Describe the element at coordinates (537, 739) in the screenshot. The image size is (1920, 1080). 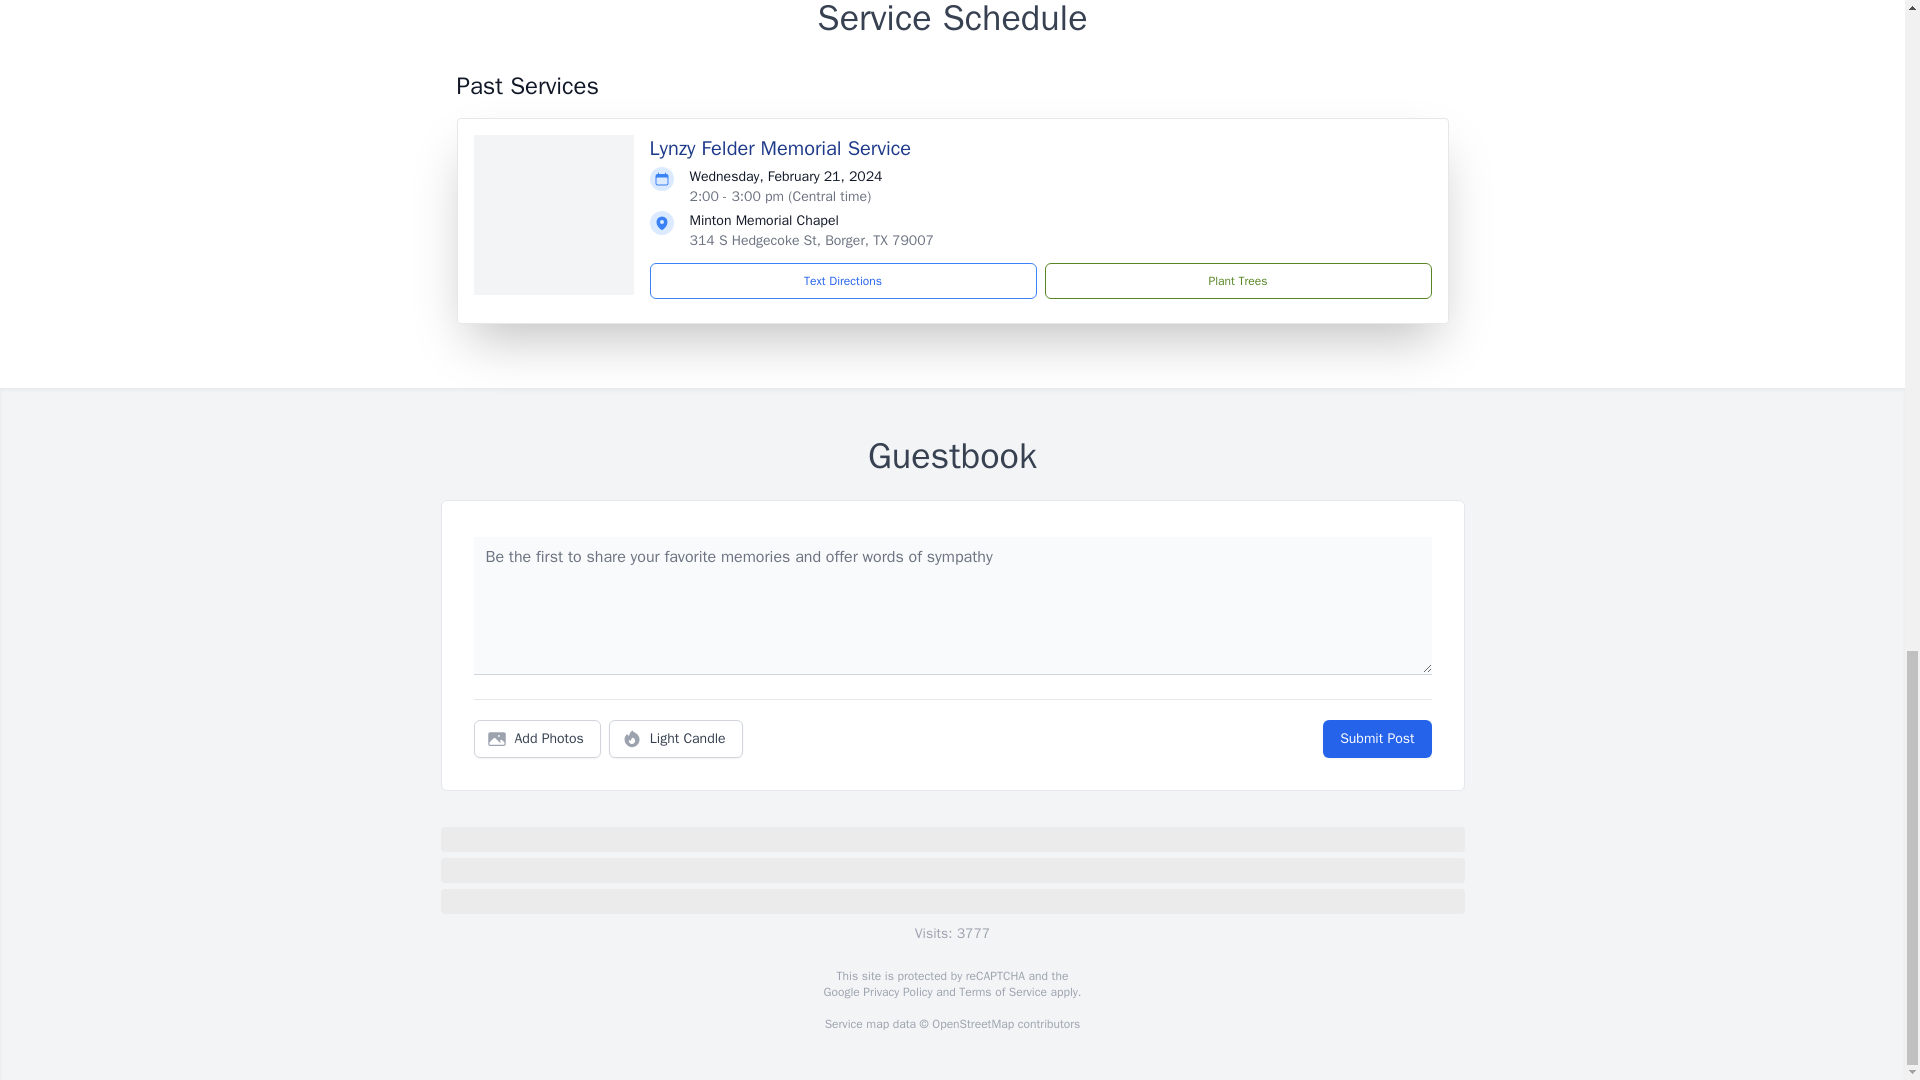
I see `Add Photos` at that location.